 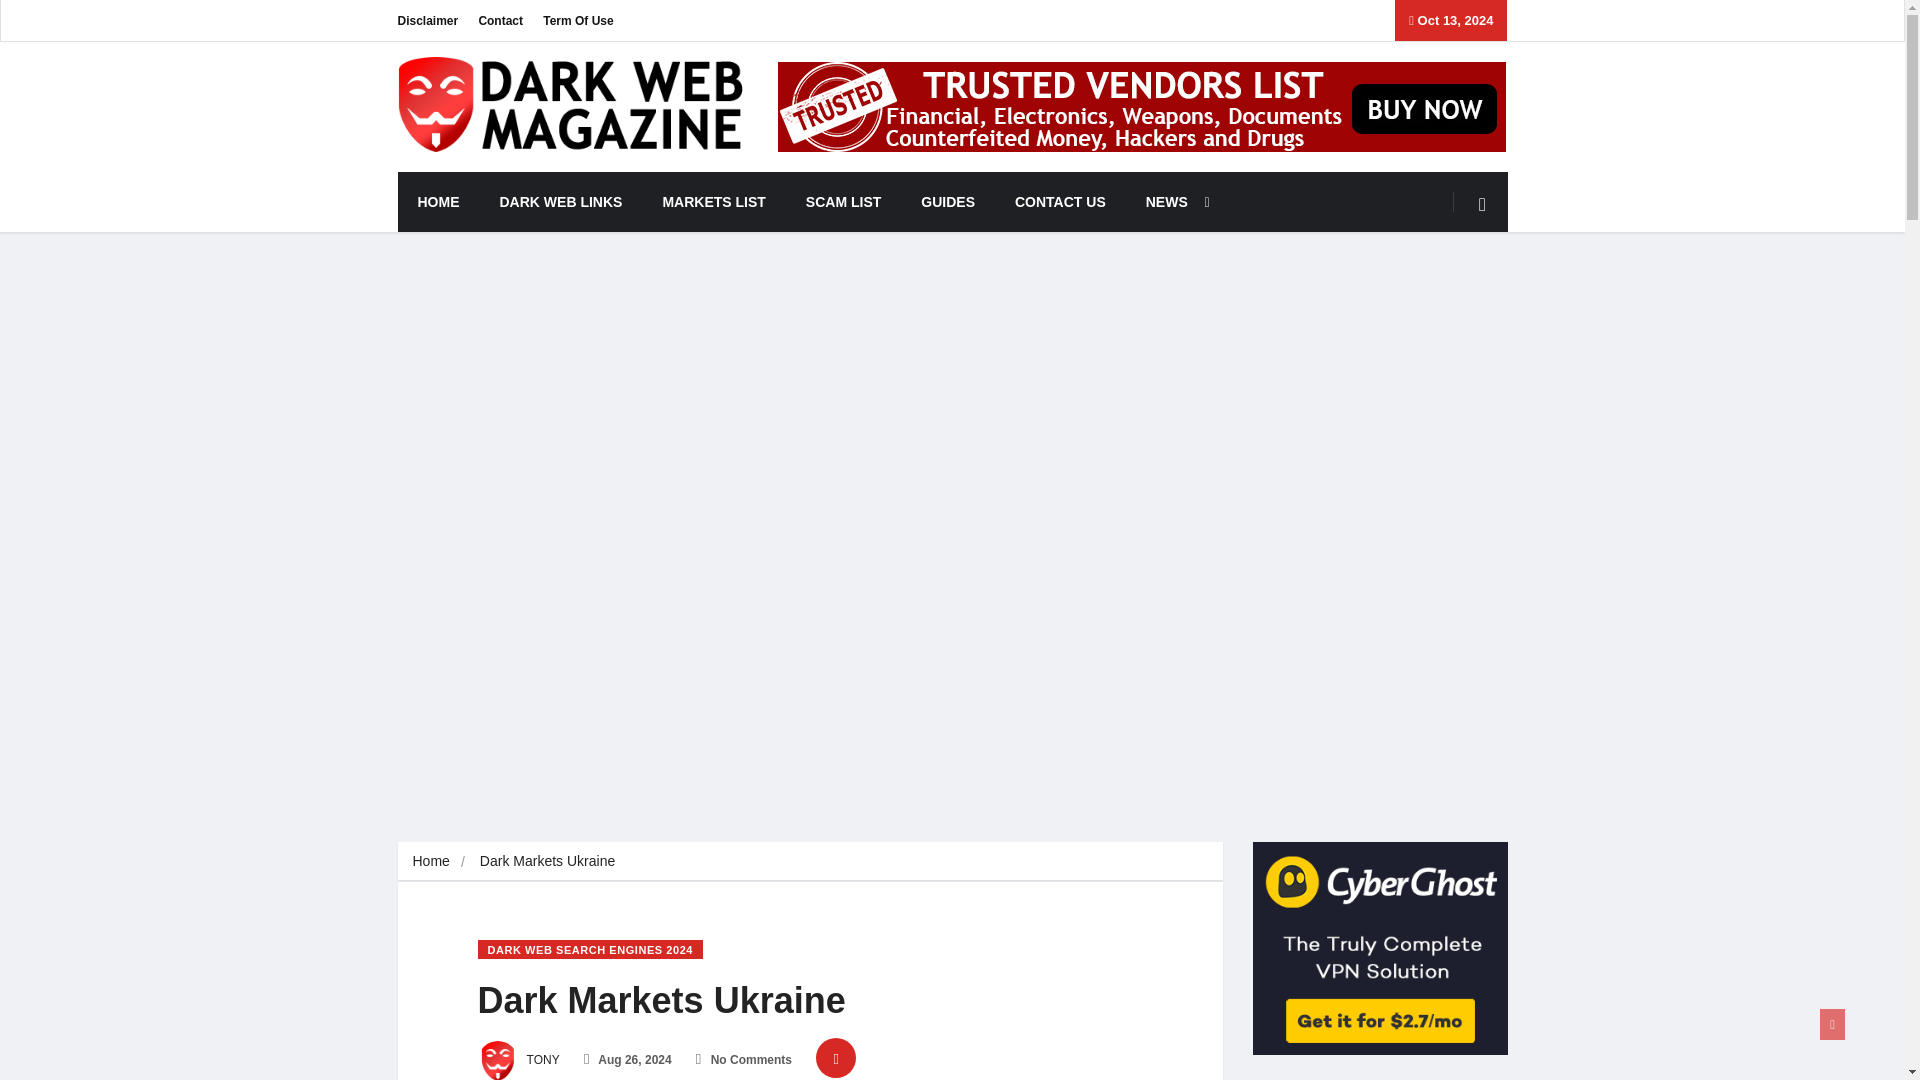 I want to click on TONY, so click(x=519, y=1060).